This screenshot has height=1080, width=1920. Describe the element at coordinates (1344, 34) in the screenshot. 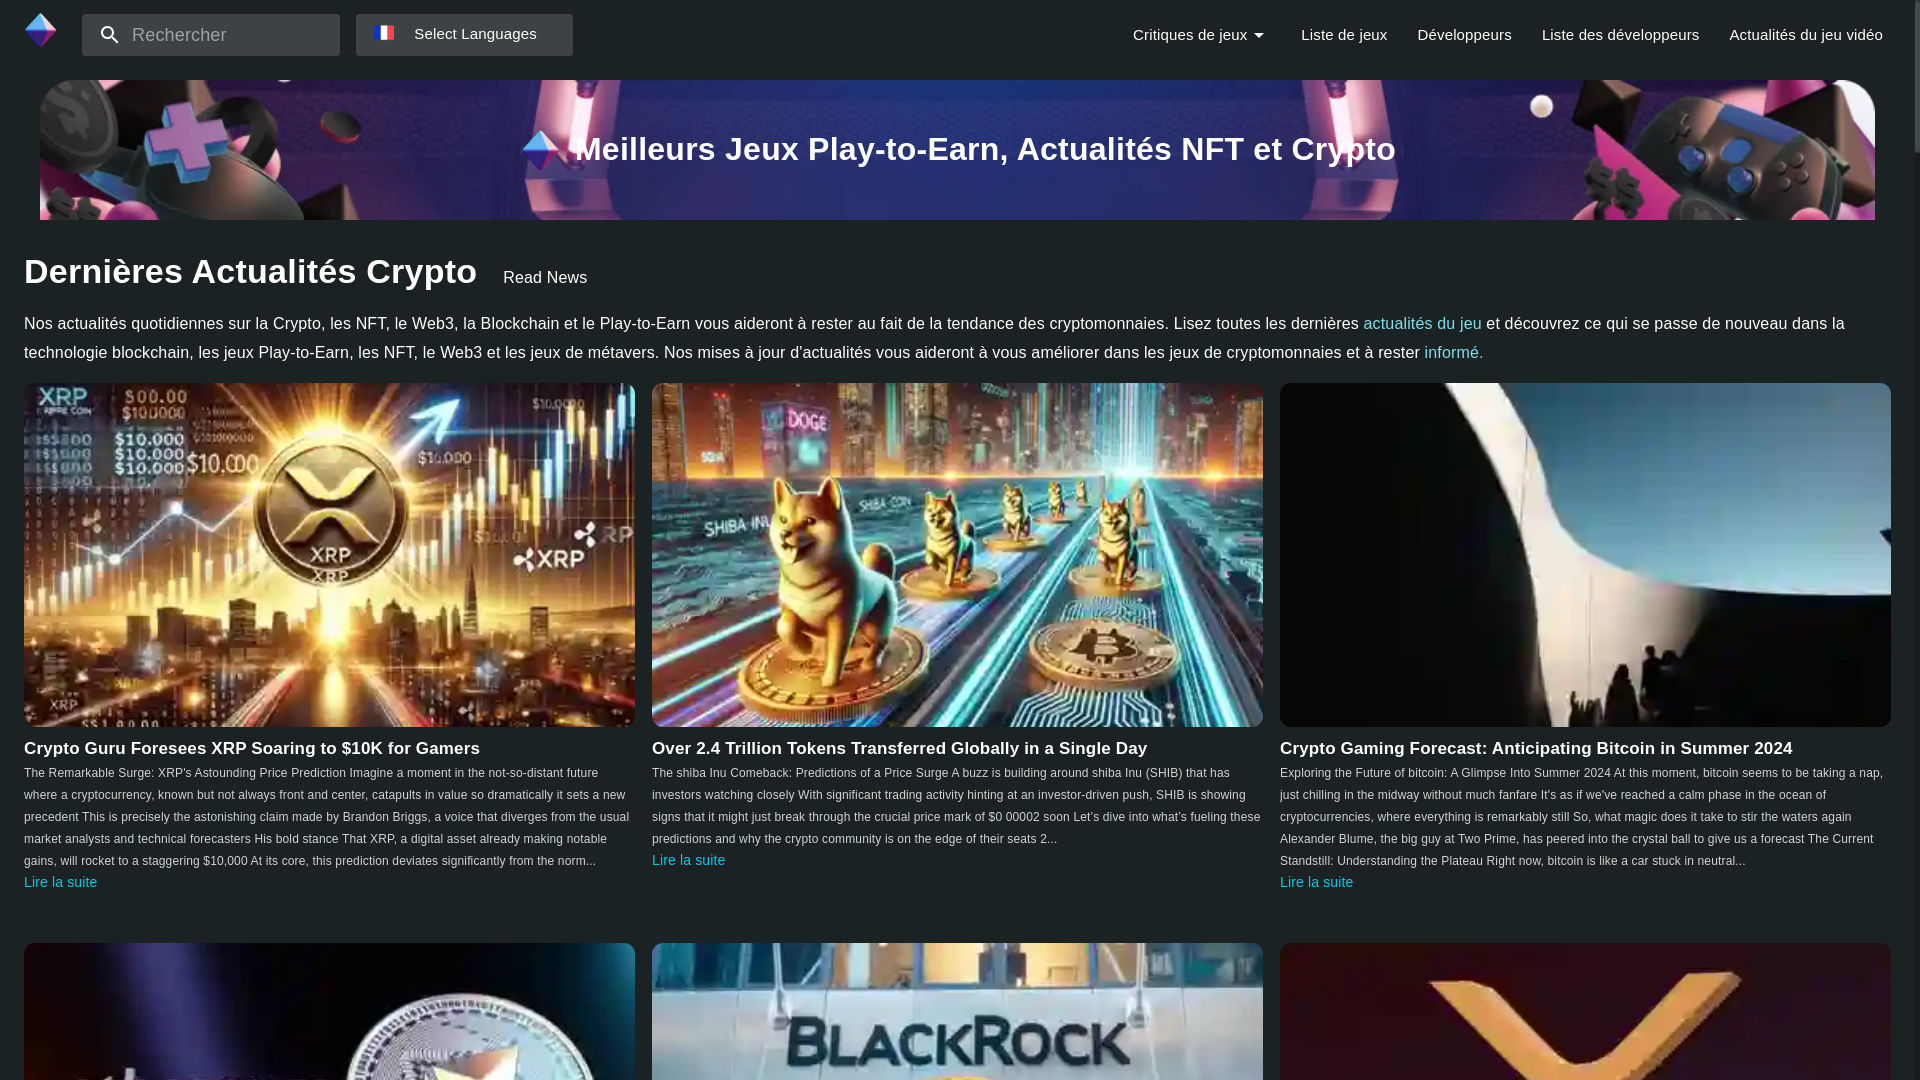

I see `Liste de jeux` at that location.